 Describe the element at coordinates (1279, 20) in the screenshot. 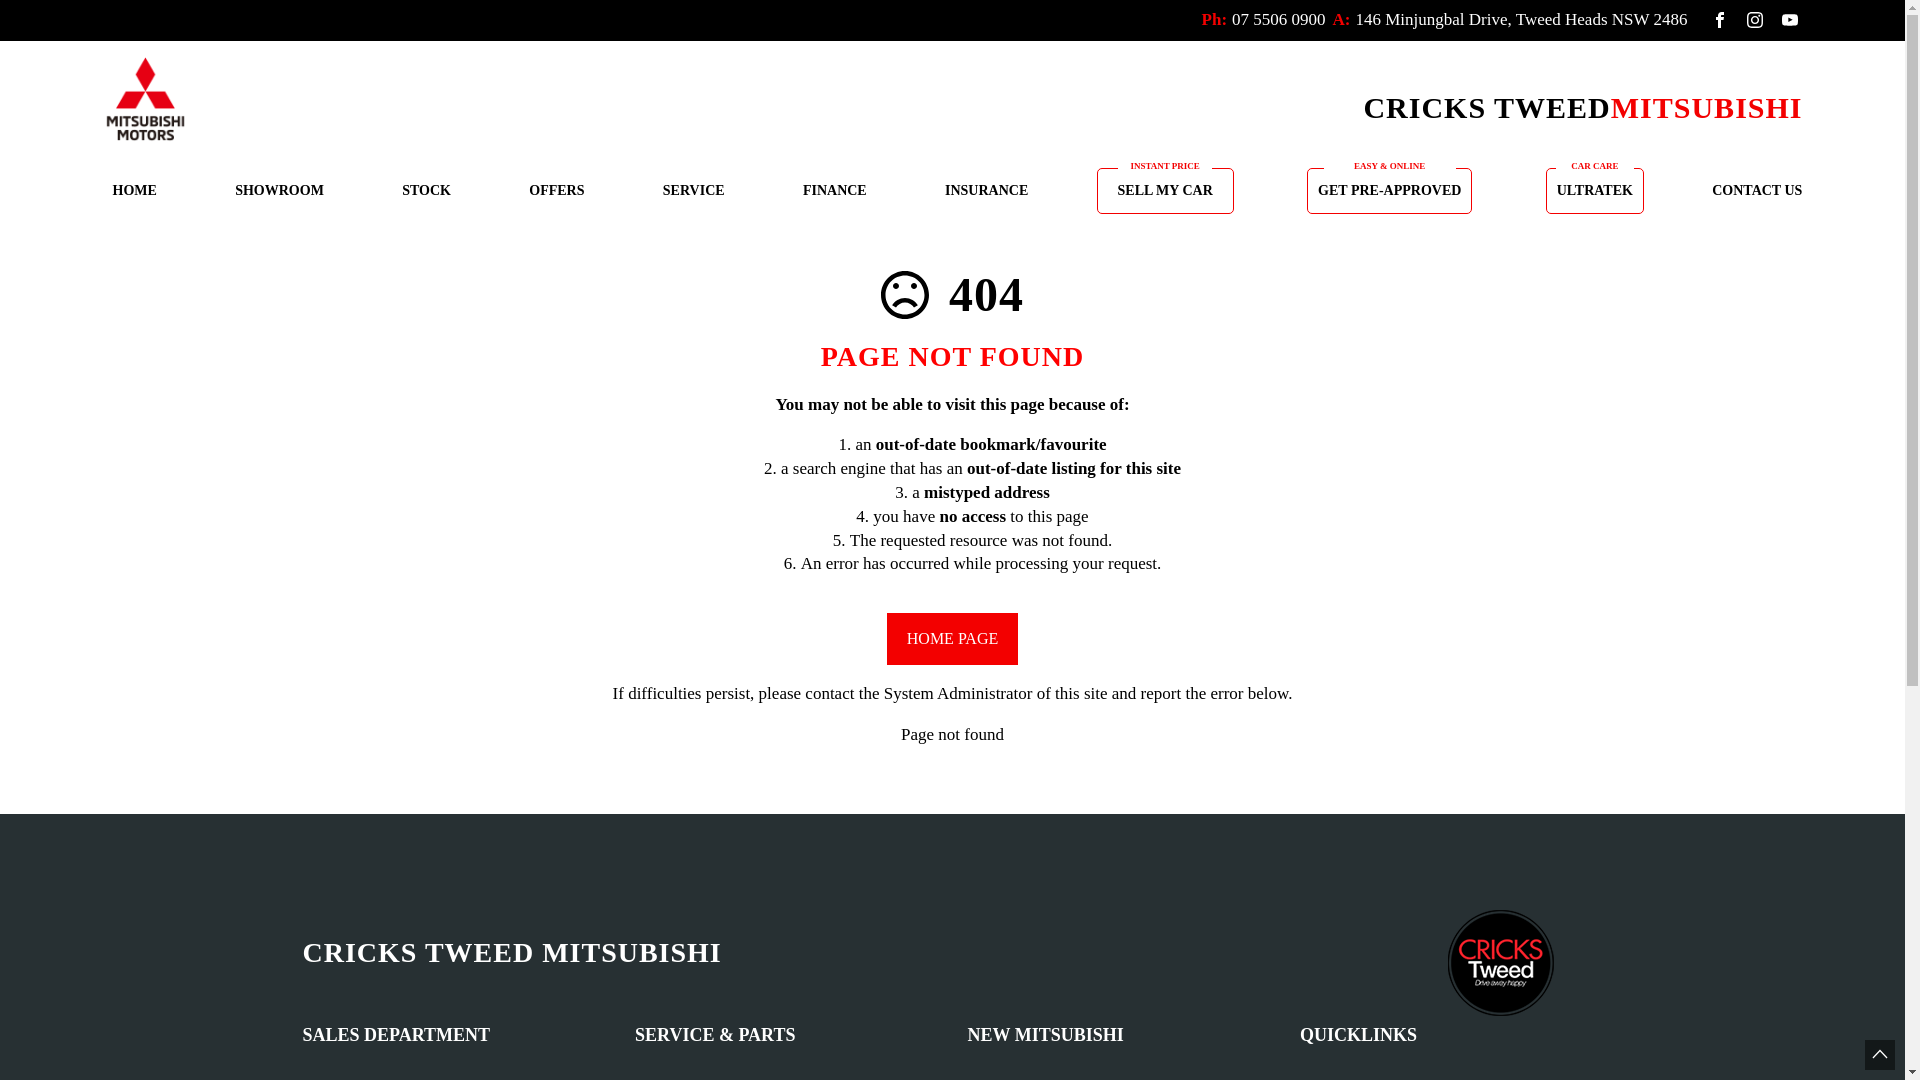

I see `07 5506 0900` at that location.